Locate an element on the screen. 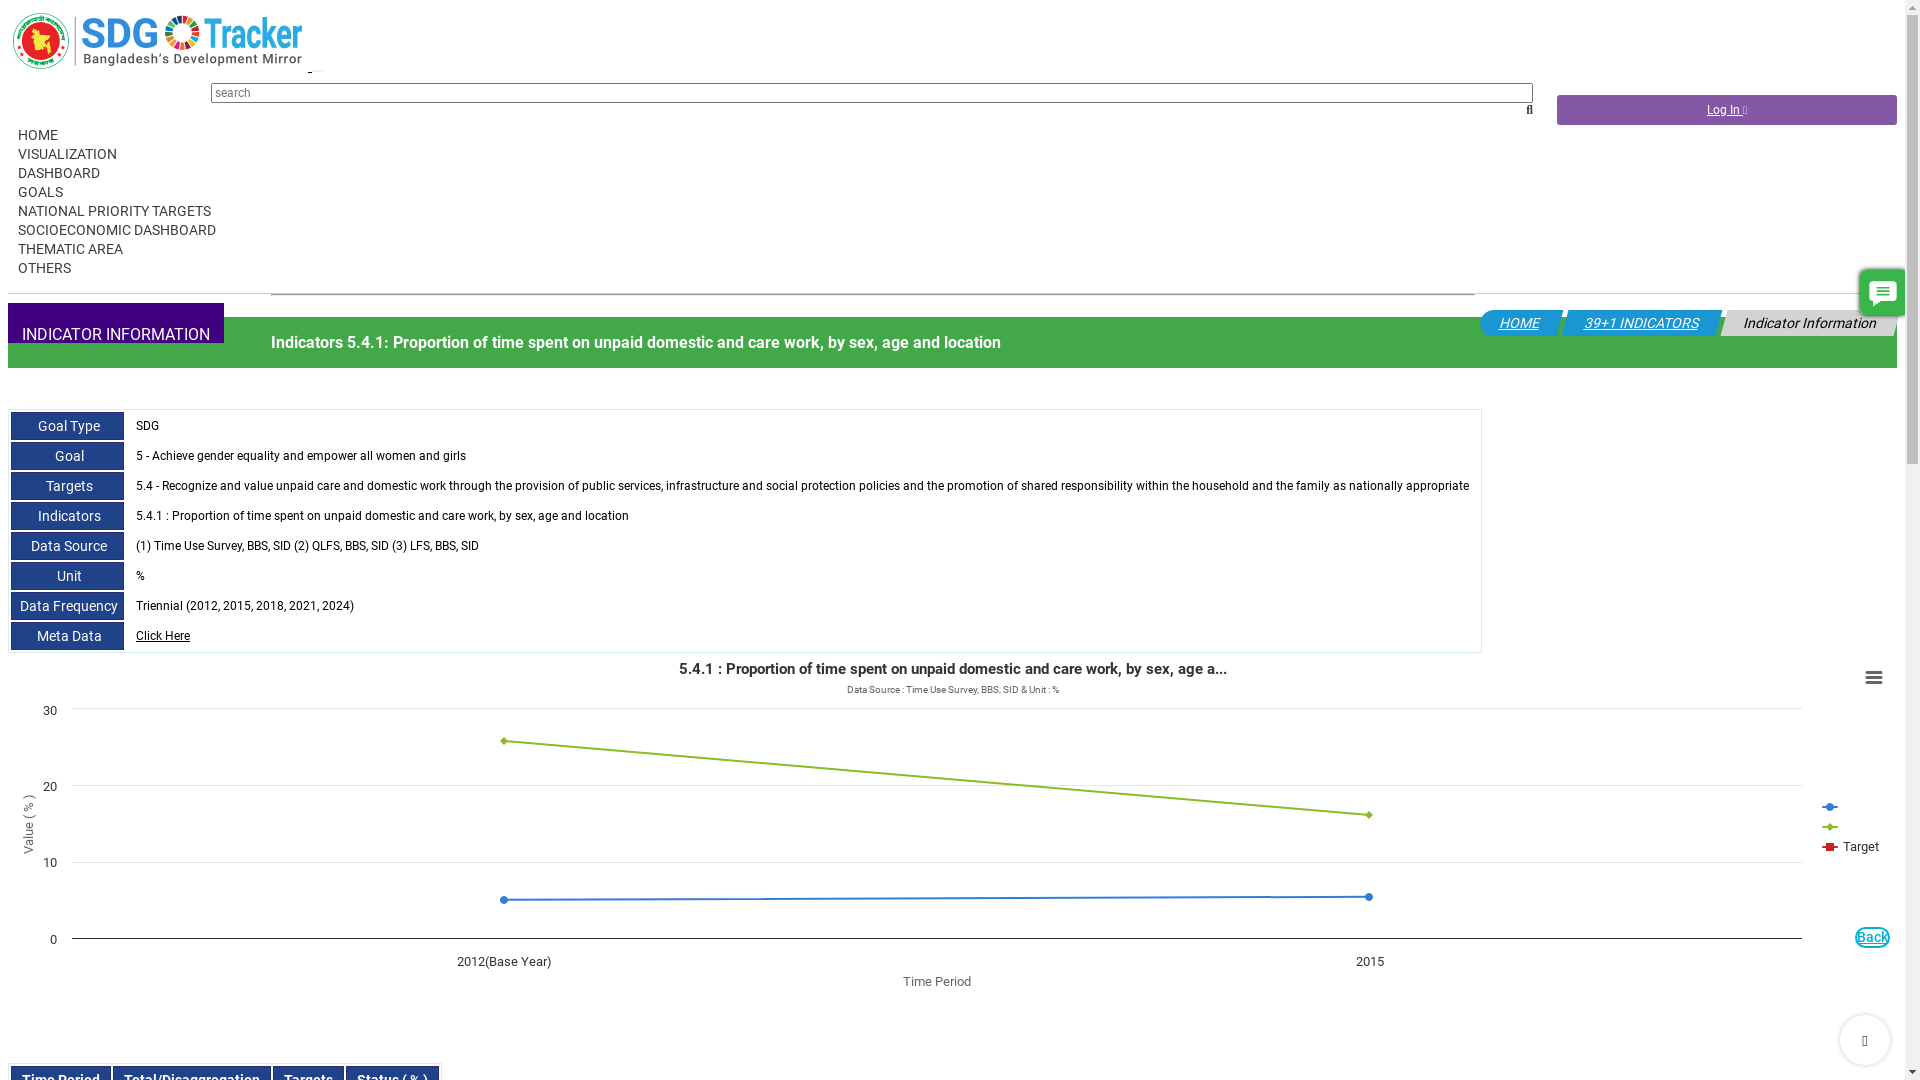  NATIONAL PRIORITY TARGETS is located at coordinates (110, 211).